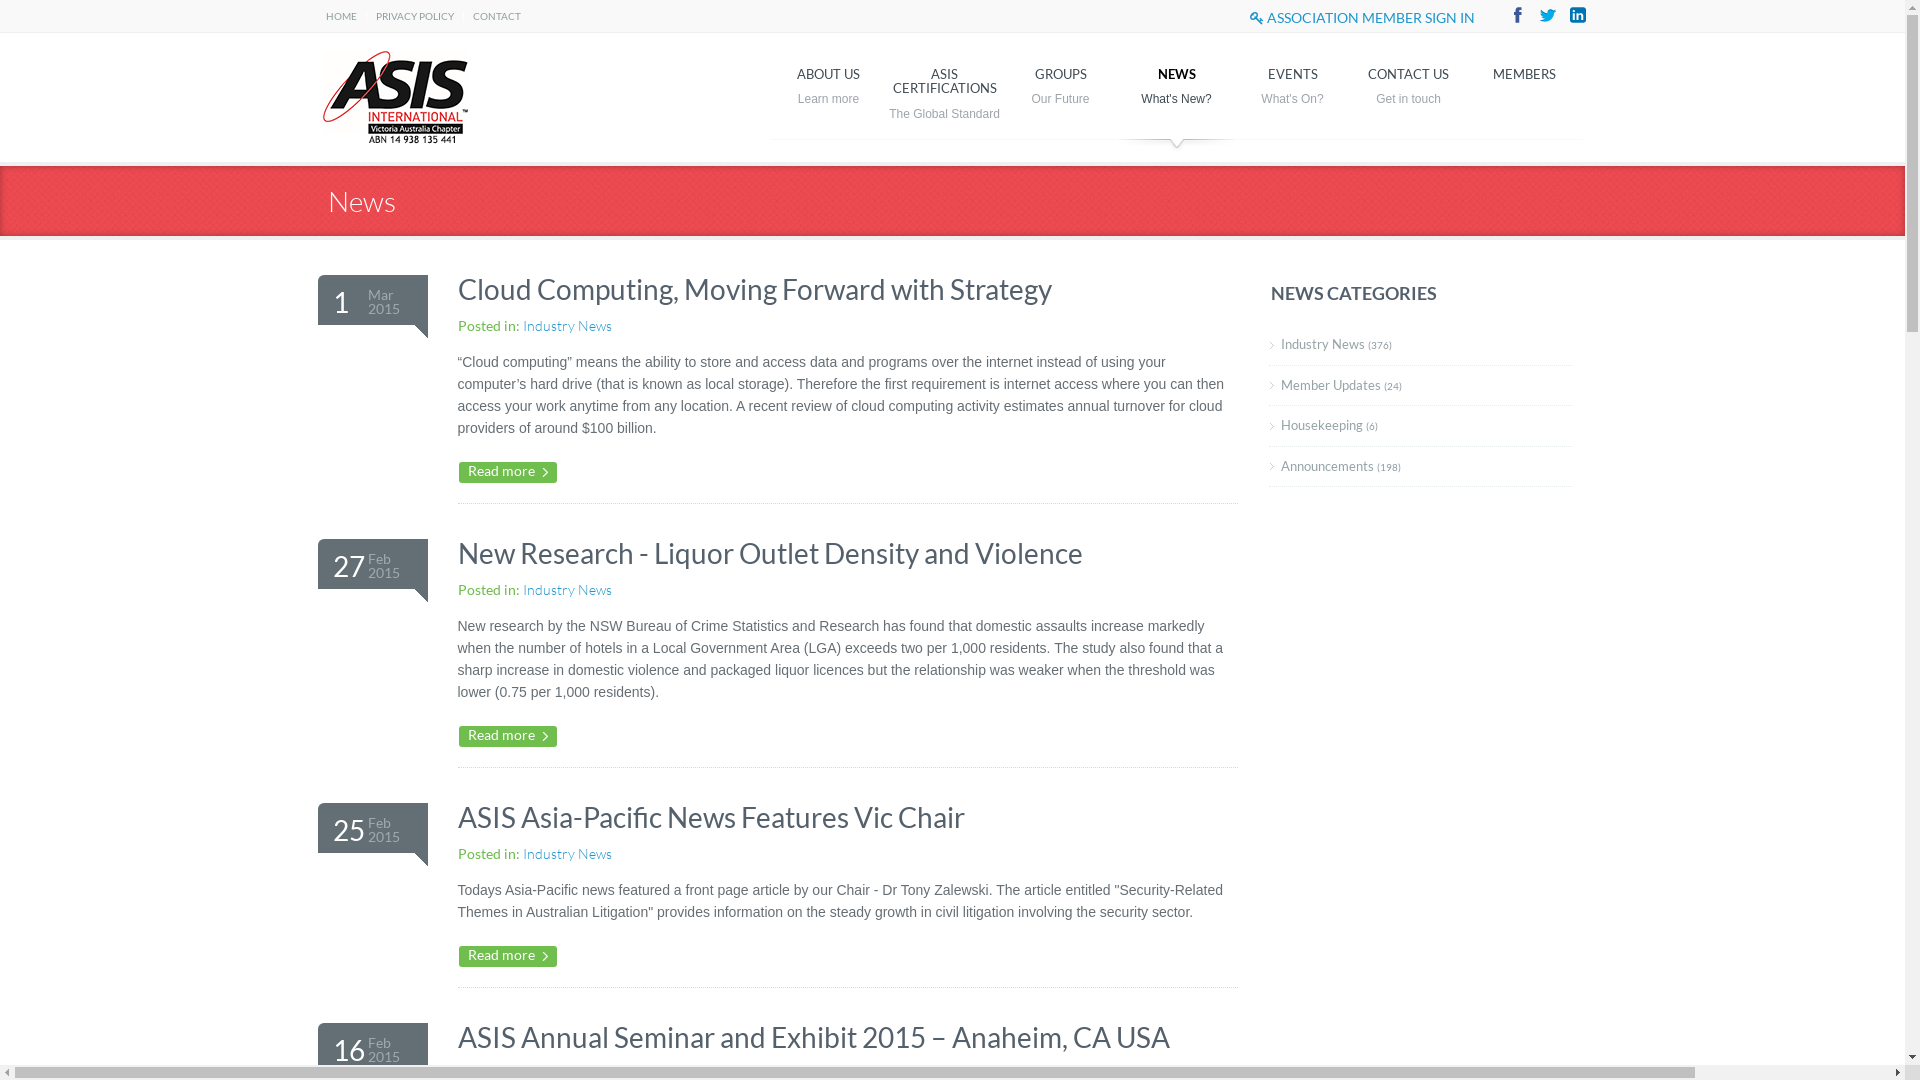 Image resolution: width=1920 pixels, height=1080 pixels. Describe the element at coordinates (415, 16) in the screenshot. I see `PRIVACY POLICY` at that location.